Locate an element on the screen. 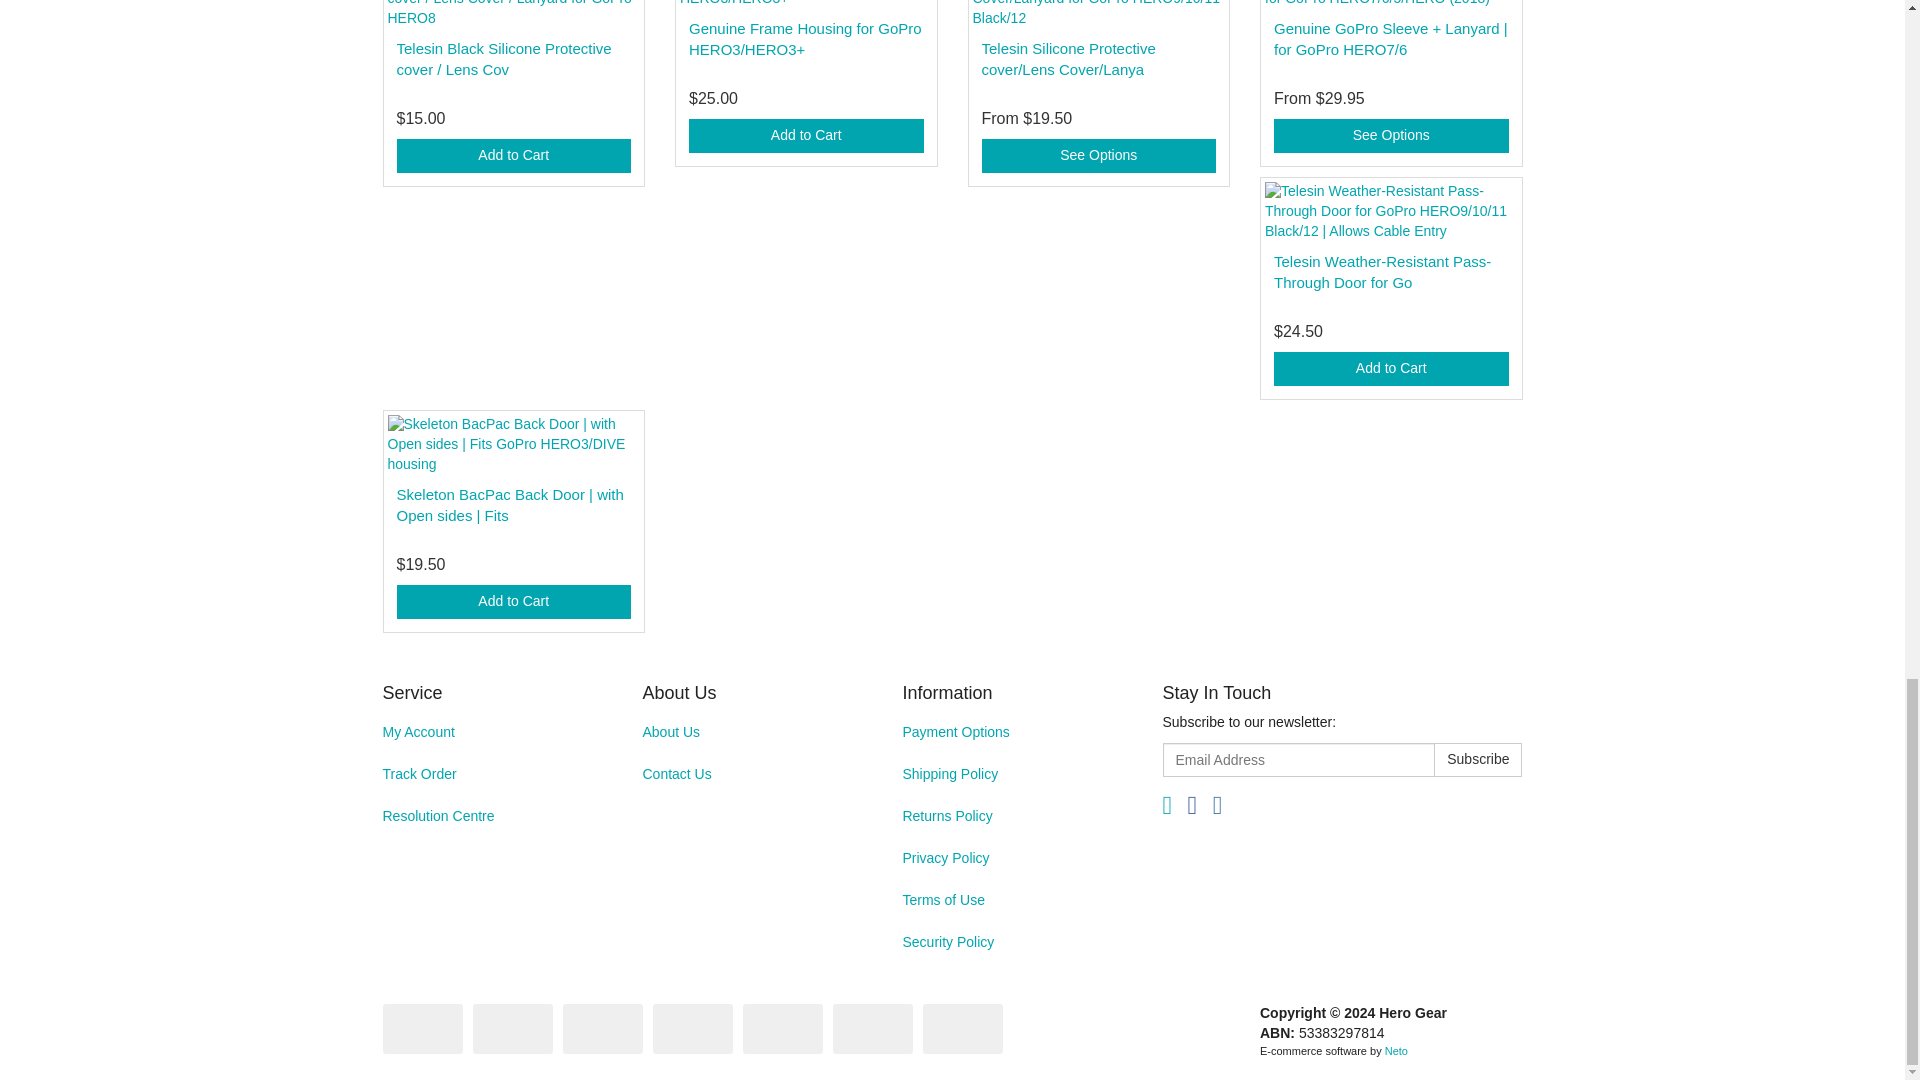 Image resolution: width=1920 pixels, height=1080 pixels. Add to Cart is located at coordinates (806, 136).